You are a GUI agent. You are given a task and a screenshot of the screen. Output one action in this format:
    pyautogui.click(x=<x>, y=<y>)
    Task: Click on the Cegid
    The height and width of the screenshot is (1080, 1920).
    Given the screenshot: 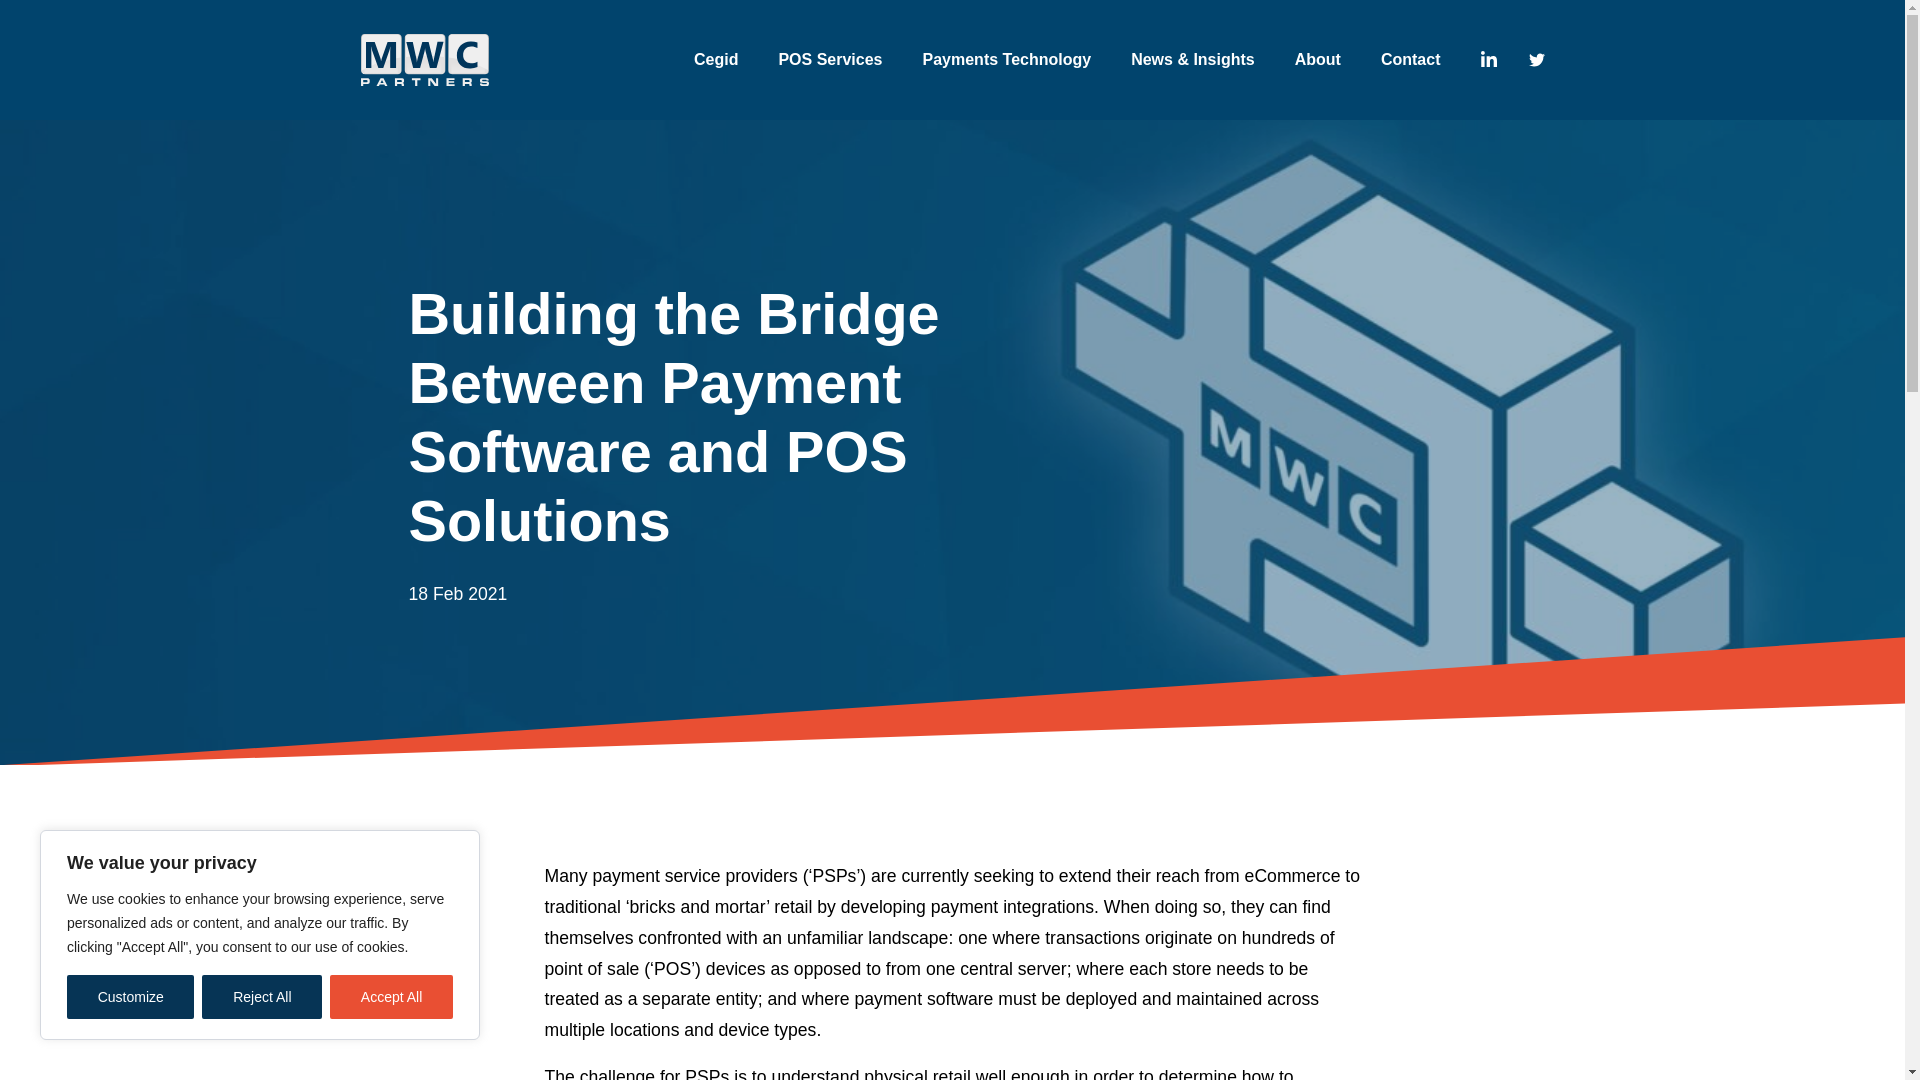 What is the action you would take?
    pyautogui.click(x=715, y=59)
    